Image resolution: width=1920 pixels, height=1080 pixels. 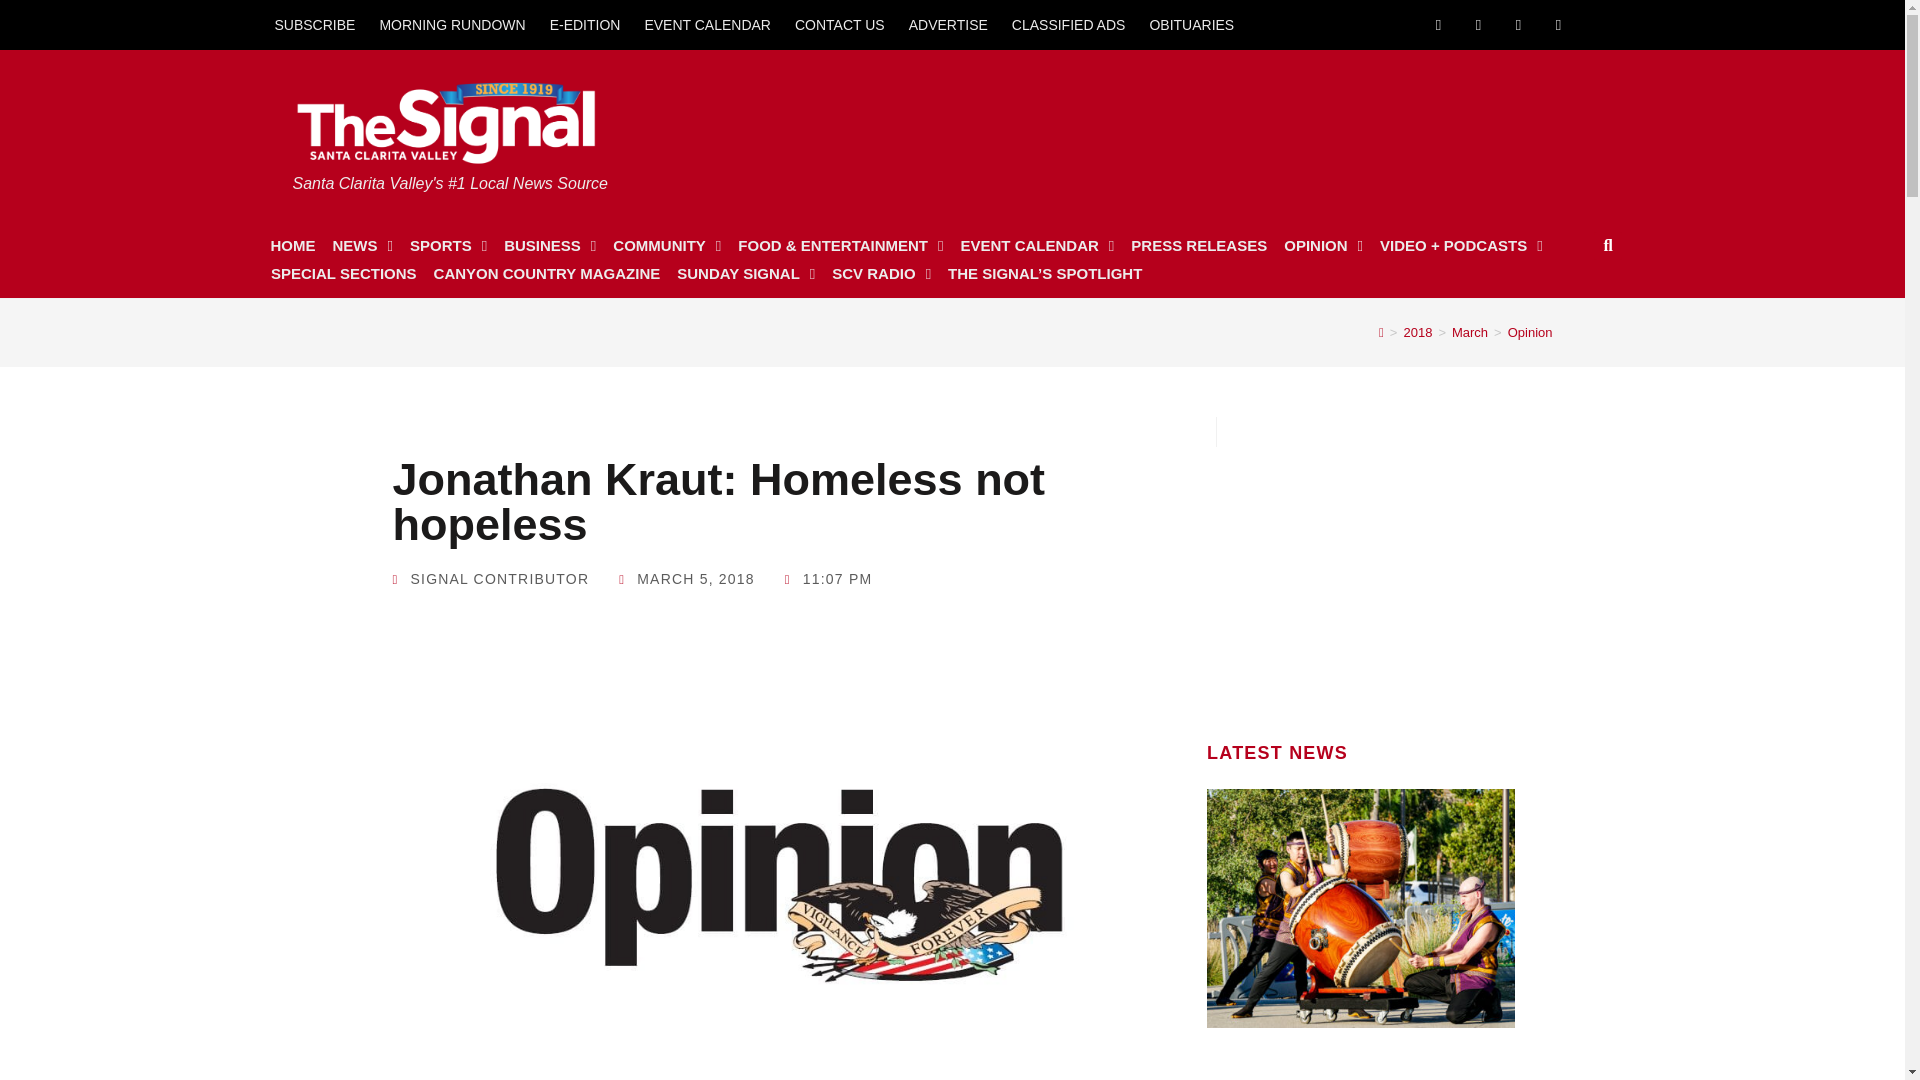 What do you see at coordinates (1229, 124) in the screenshot?
I see `3rd party ad content` at bounding box center [1229, 124].